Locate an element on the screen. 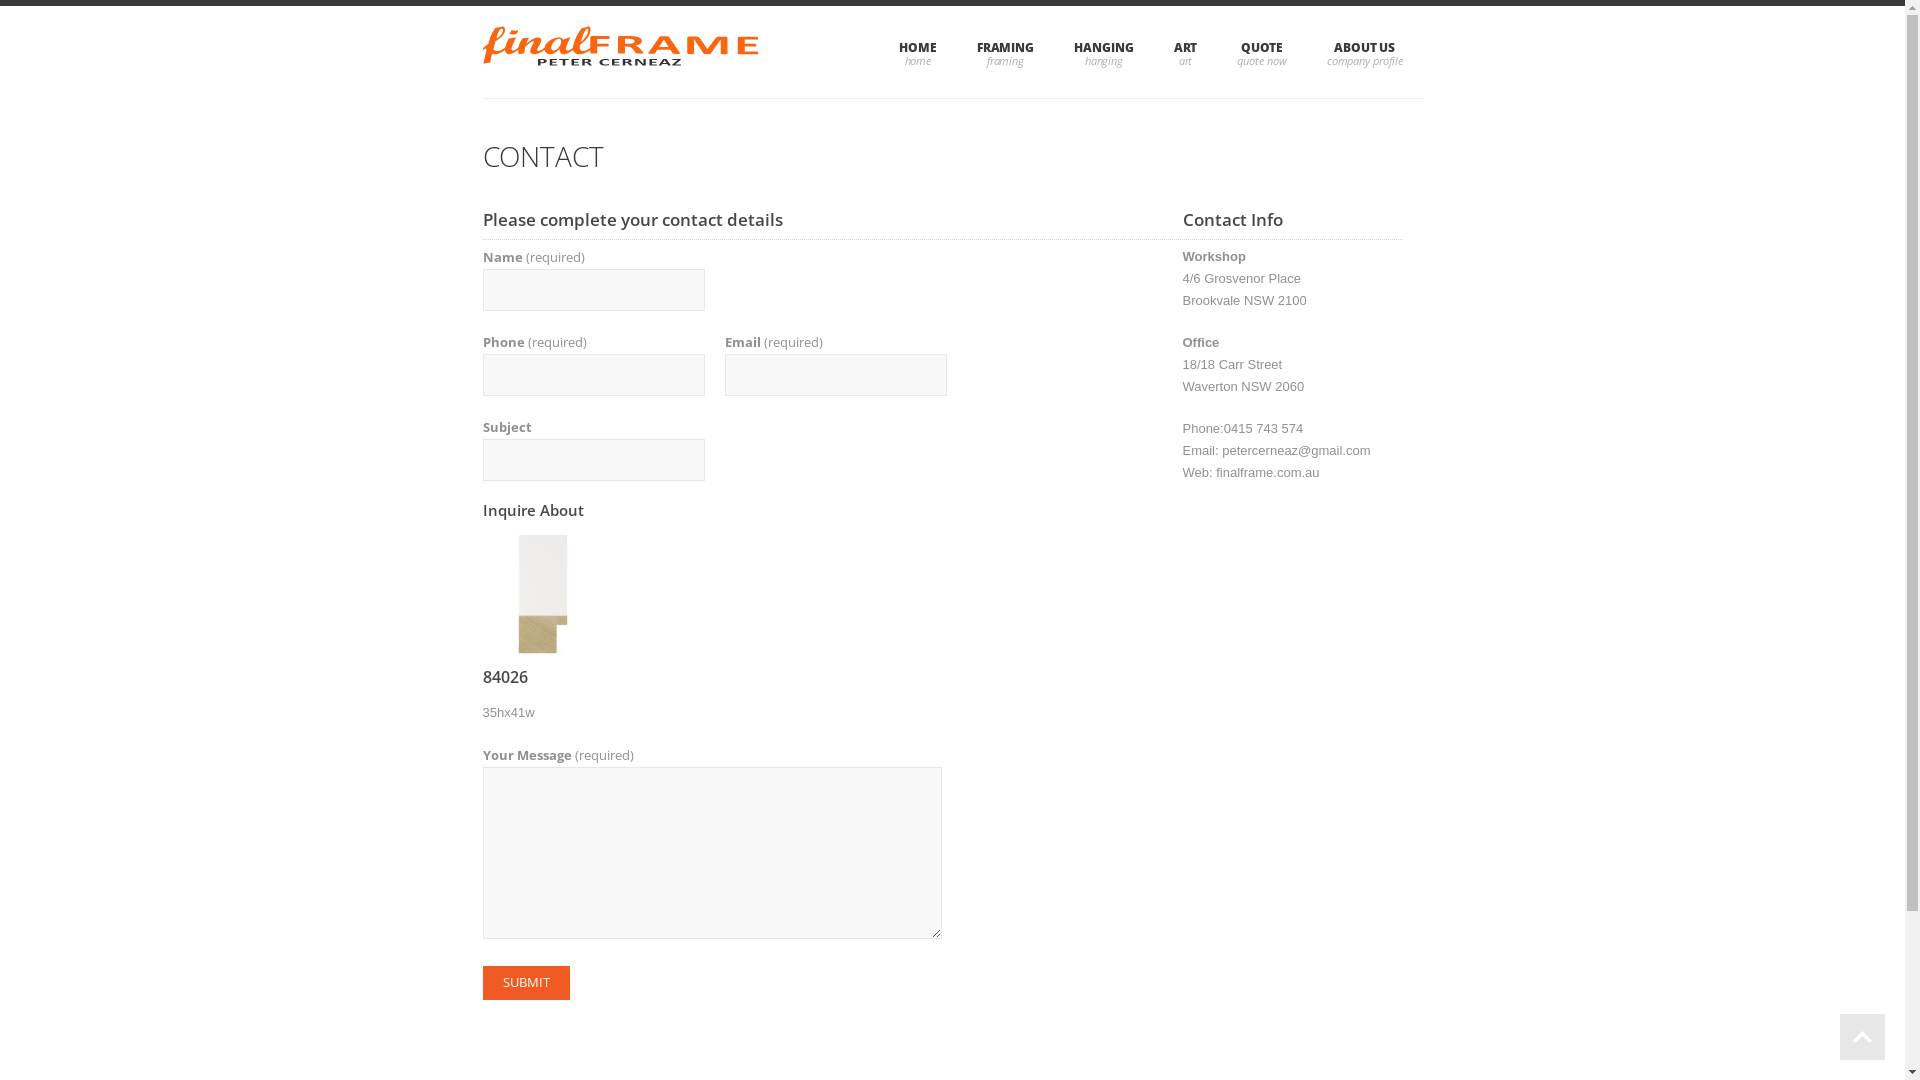 This screenshot has width=1920, height=1080. Back to Top is located at coordinates (1862, 1037).